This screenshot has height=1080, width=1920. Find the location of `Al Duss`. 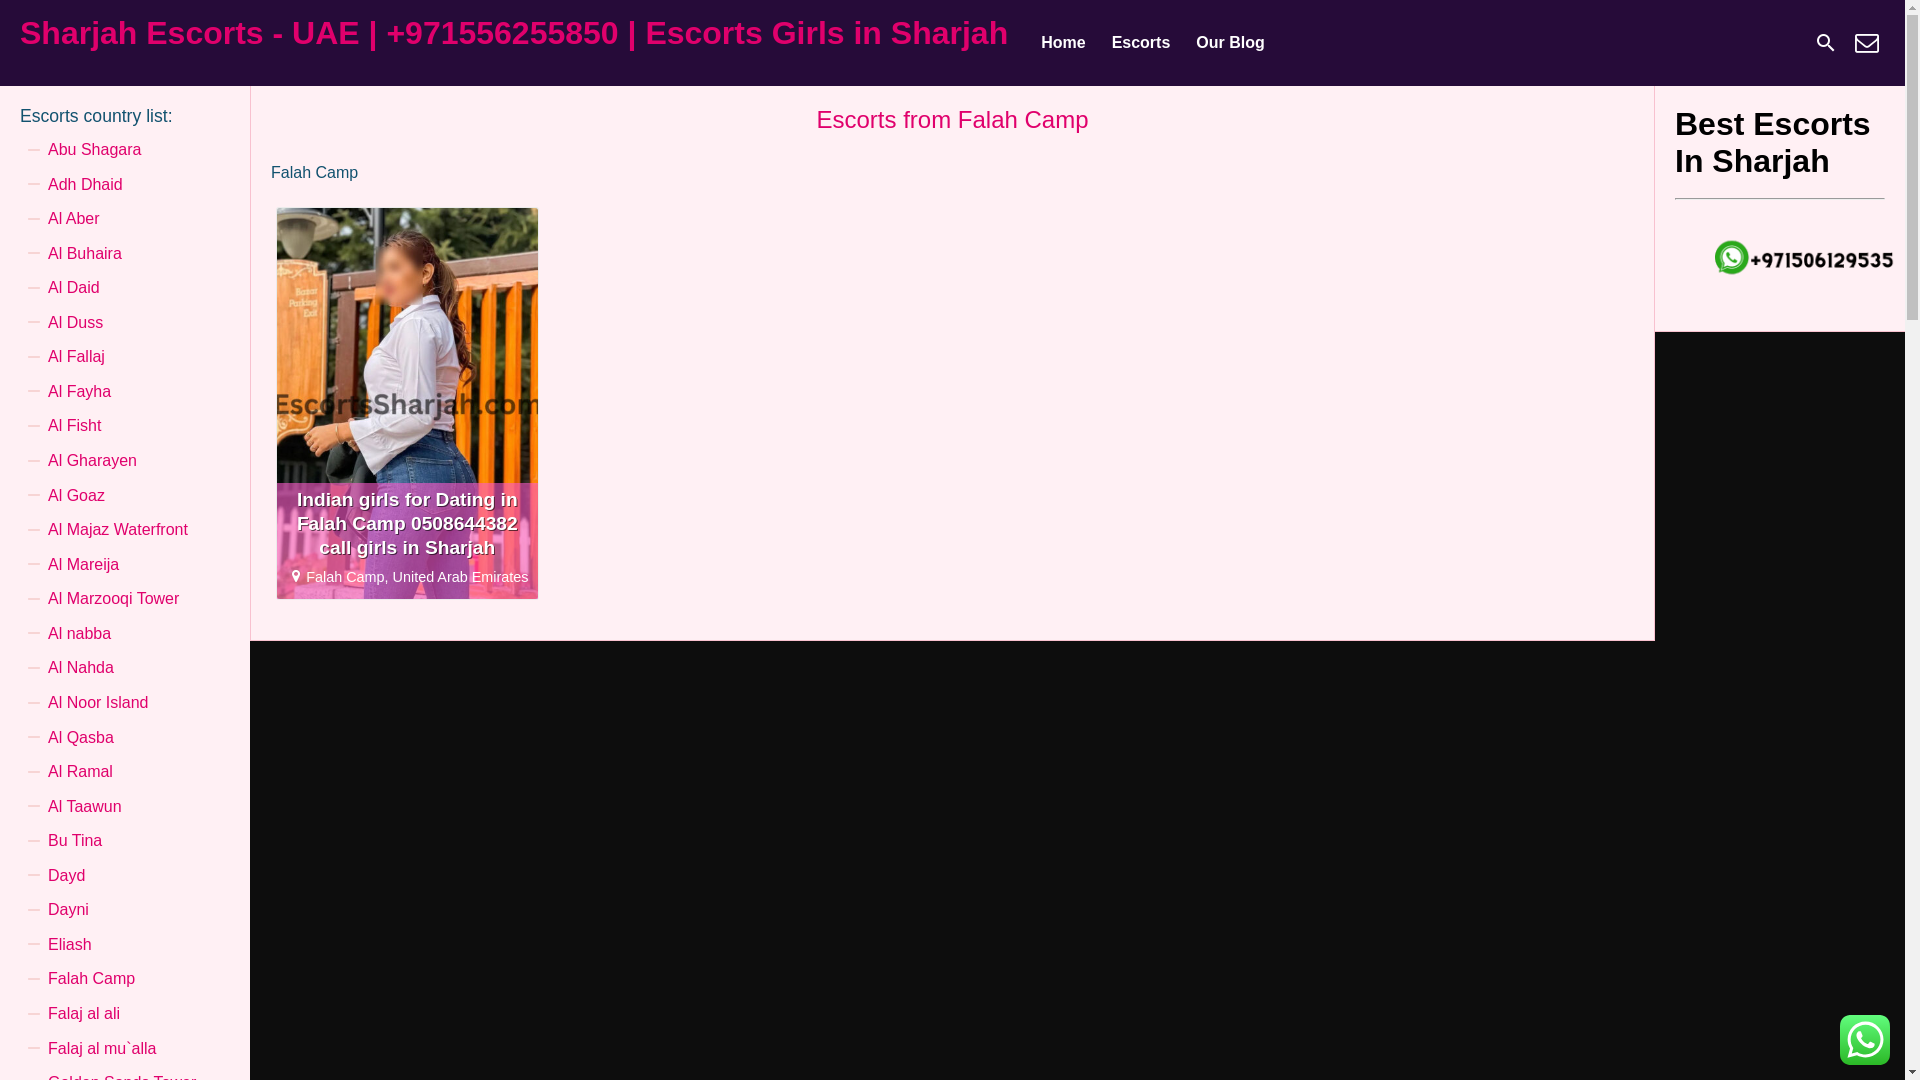

Al Duss is located at coordinates (76, 322).